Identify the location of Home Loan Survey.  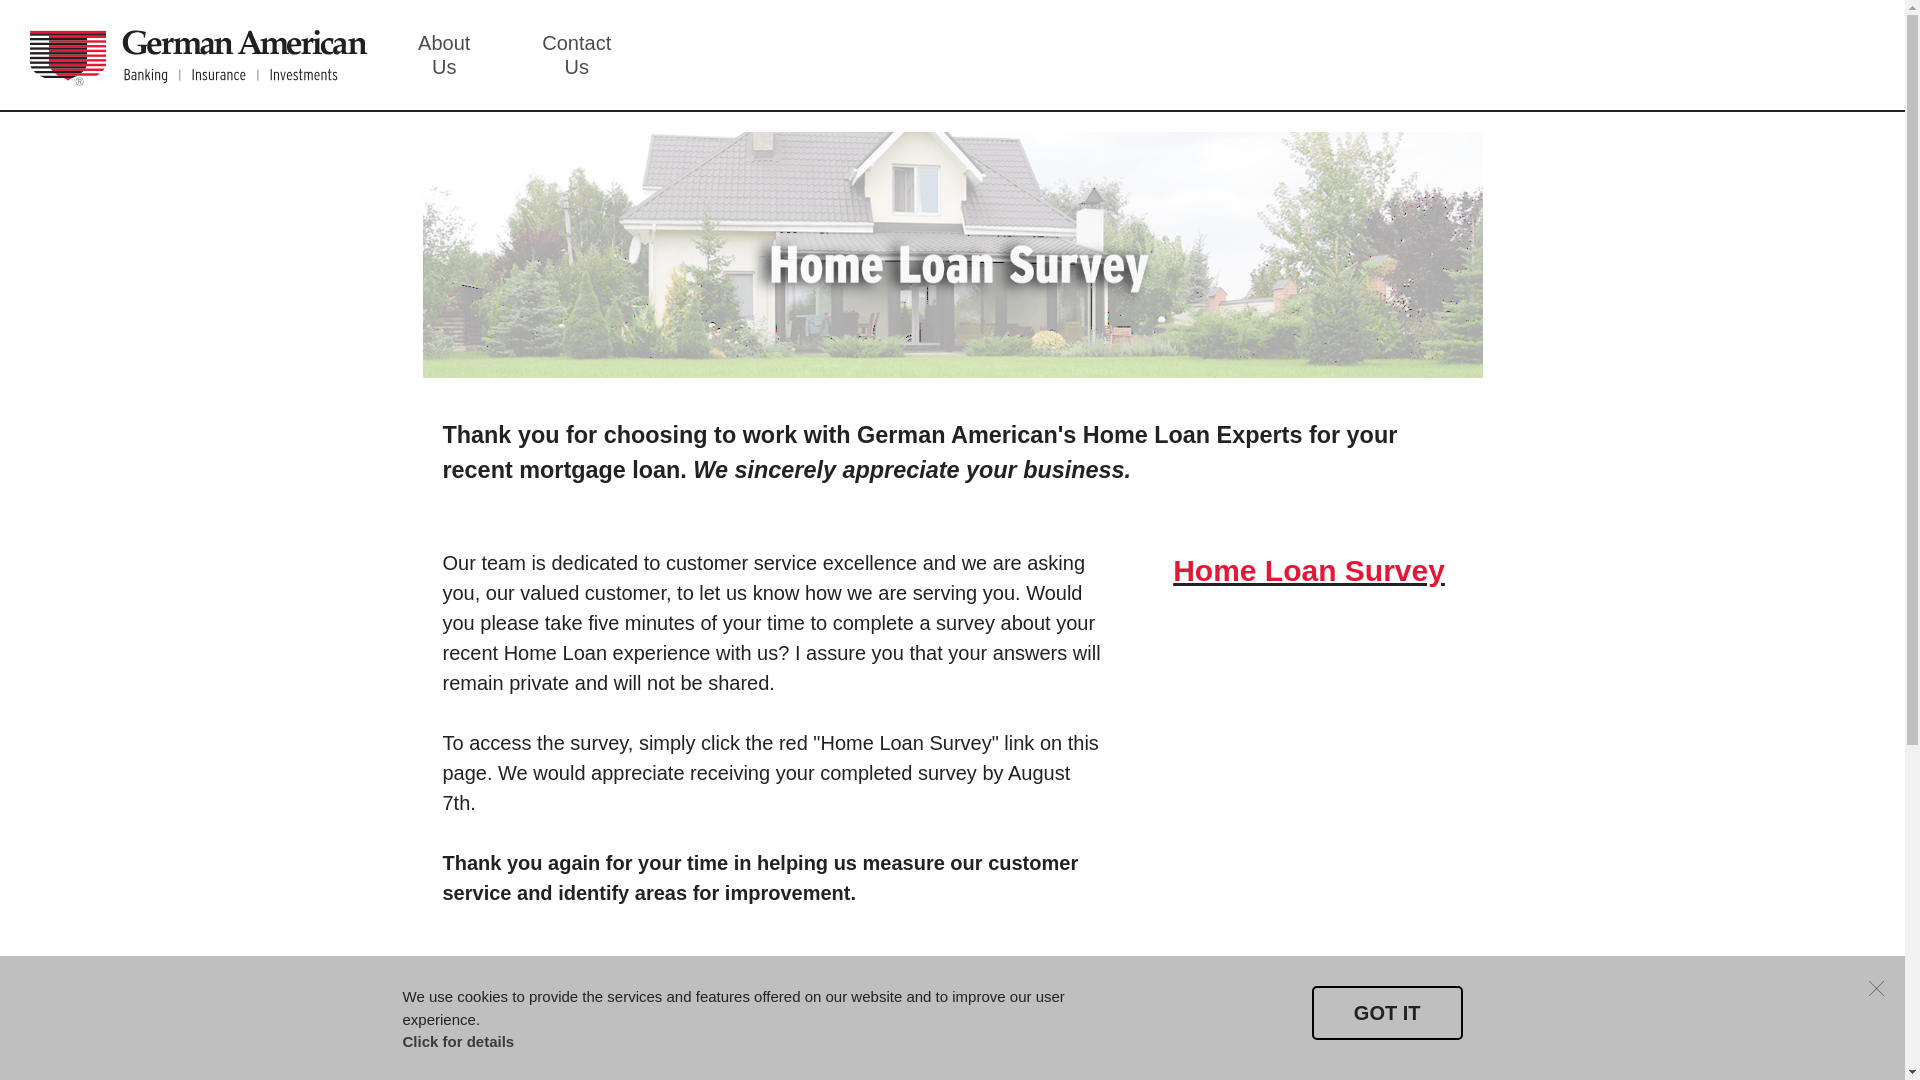
(1309, 570).